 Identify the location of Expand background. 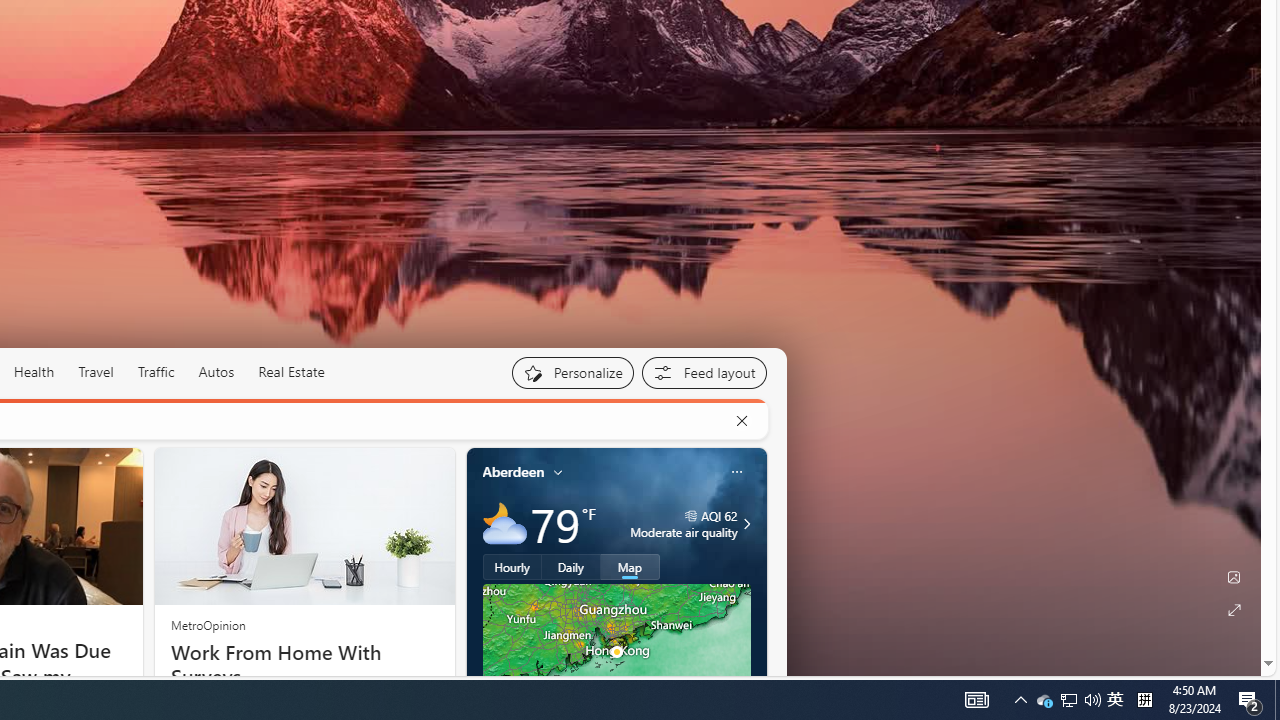
(1234, 610).